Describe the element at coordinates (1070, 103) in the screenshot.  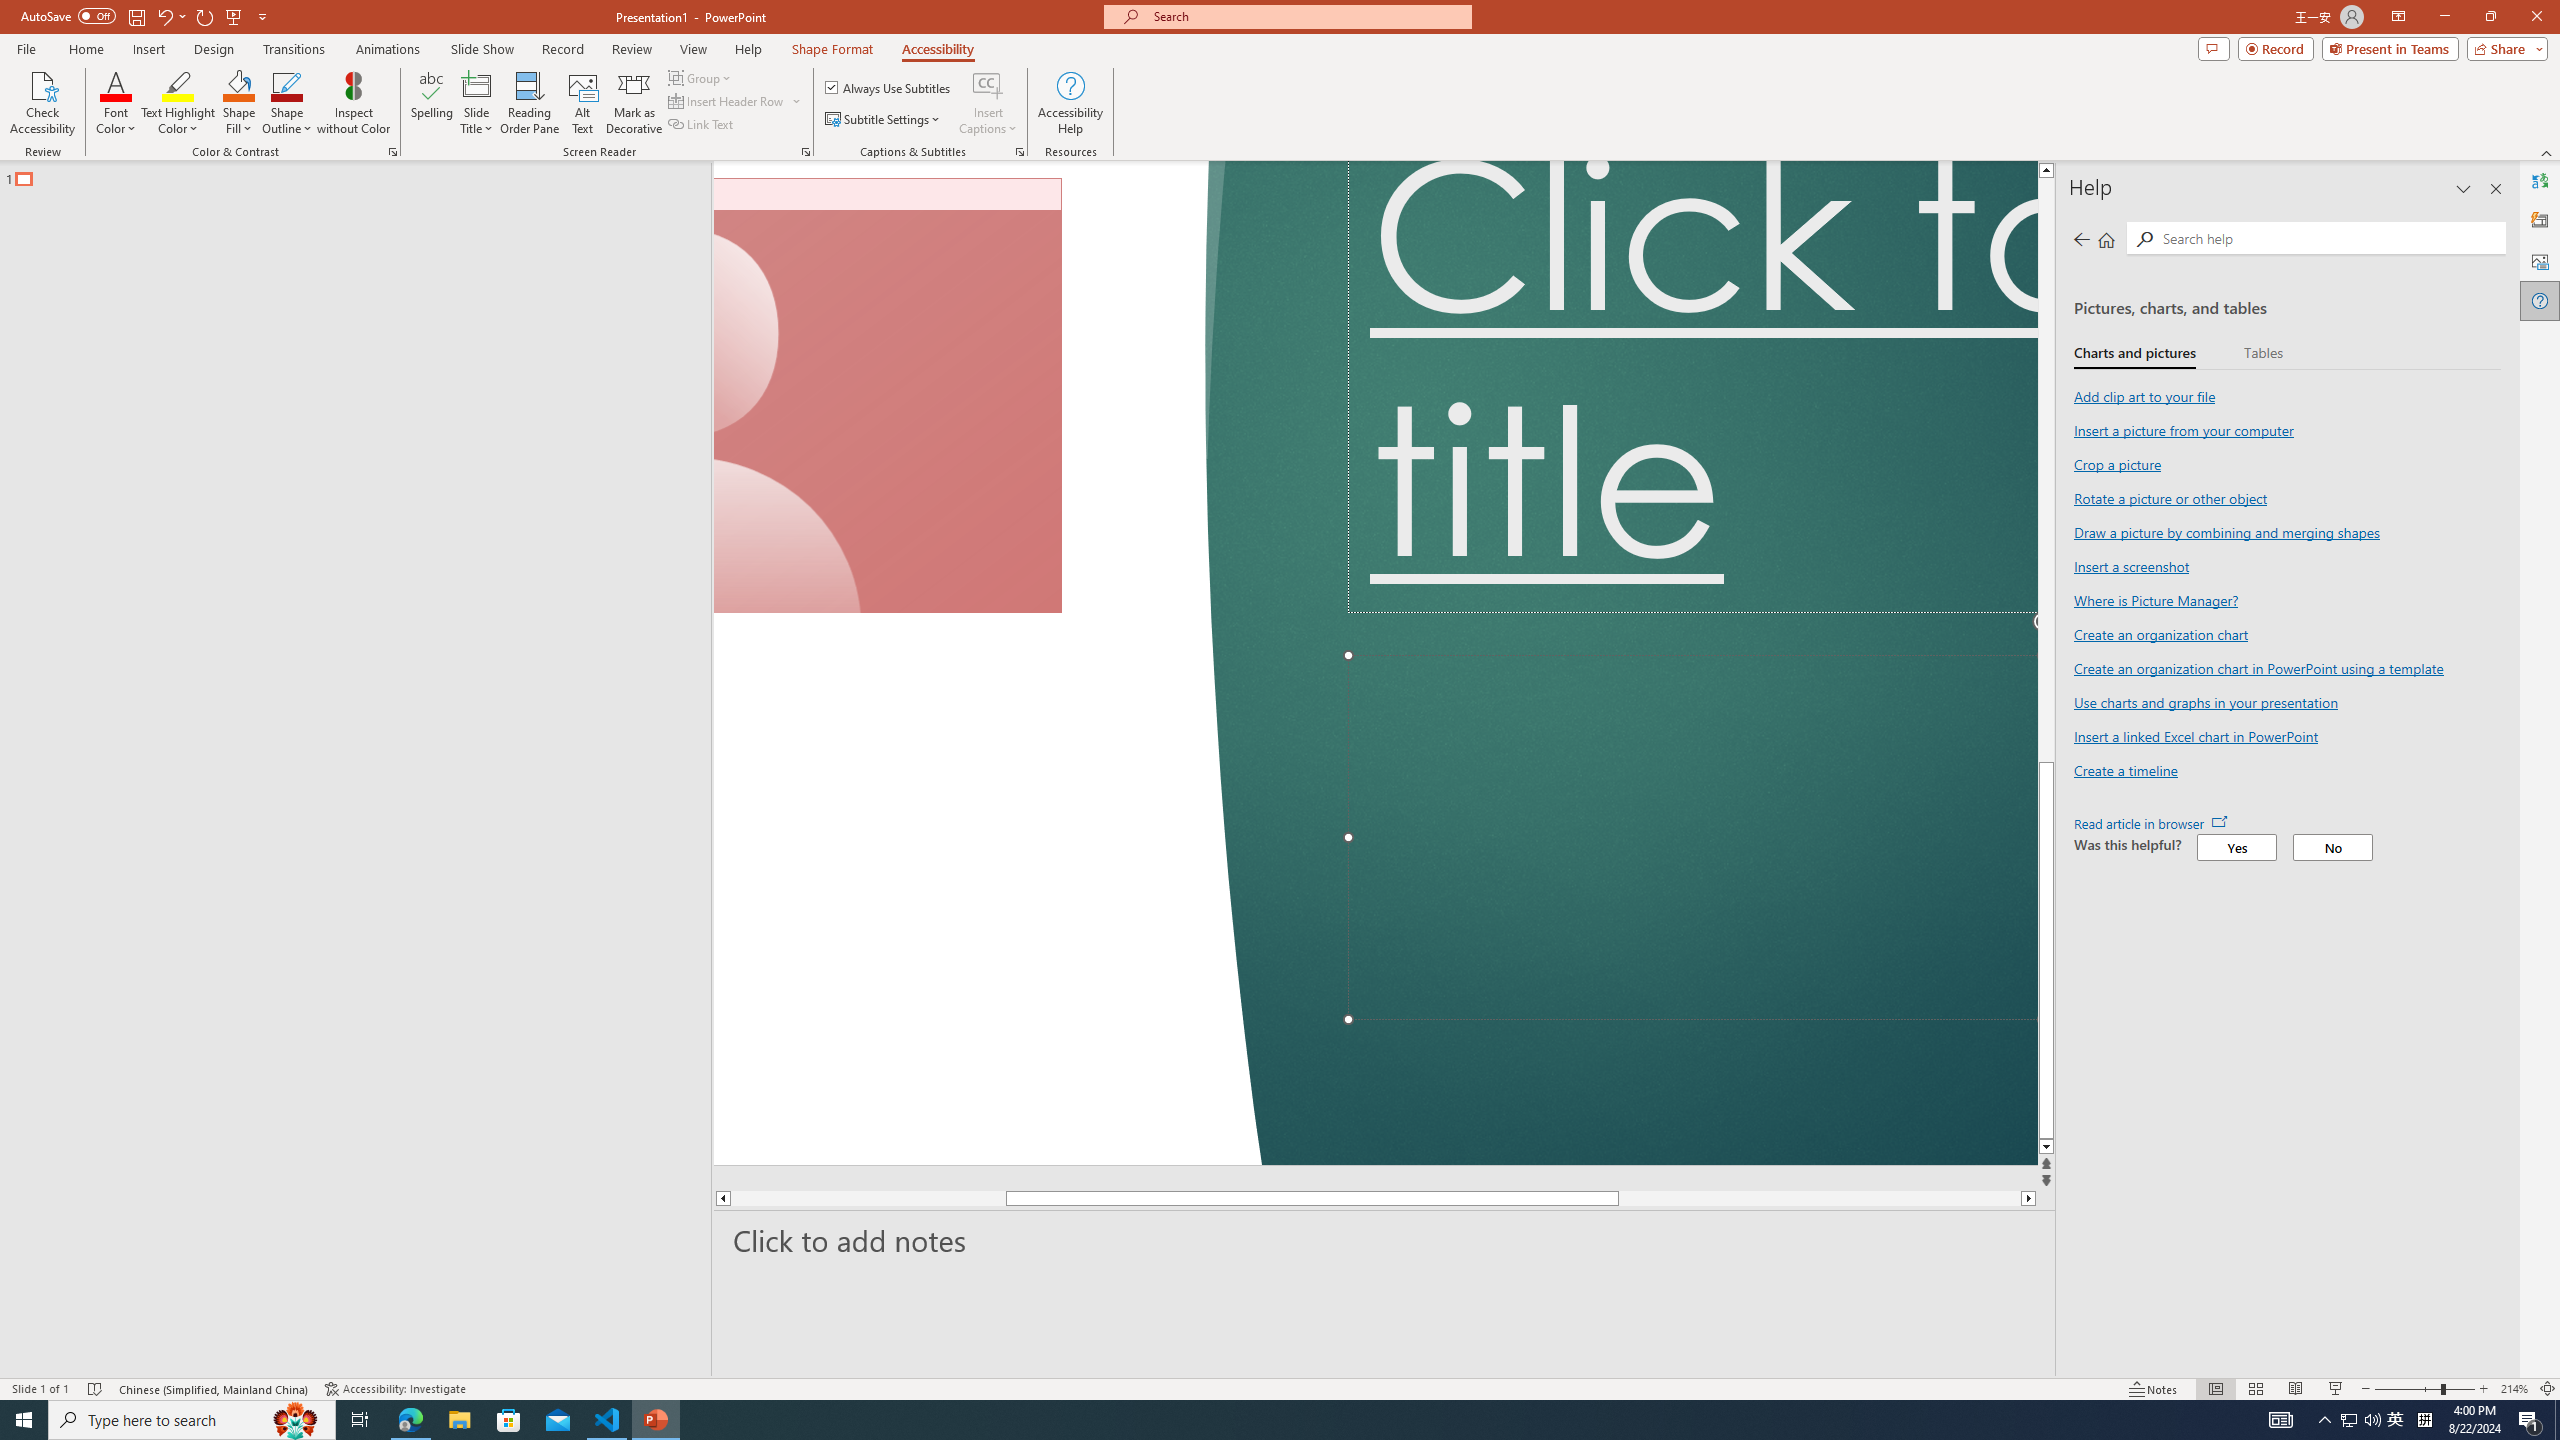
I see `Accessibility Help` at that location.